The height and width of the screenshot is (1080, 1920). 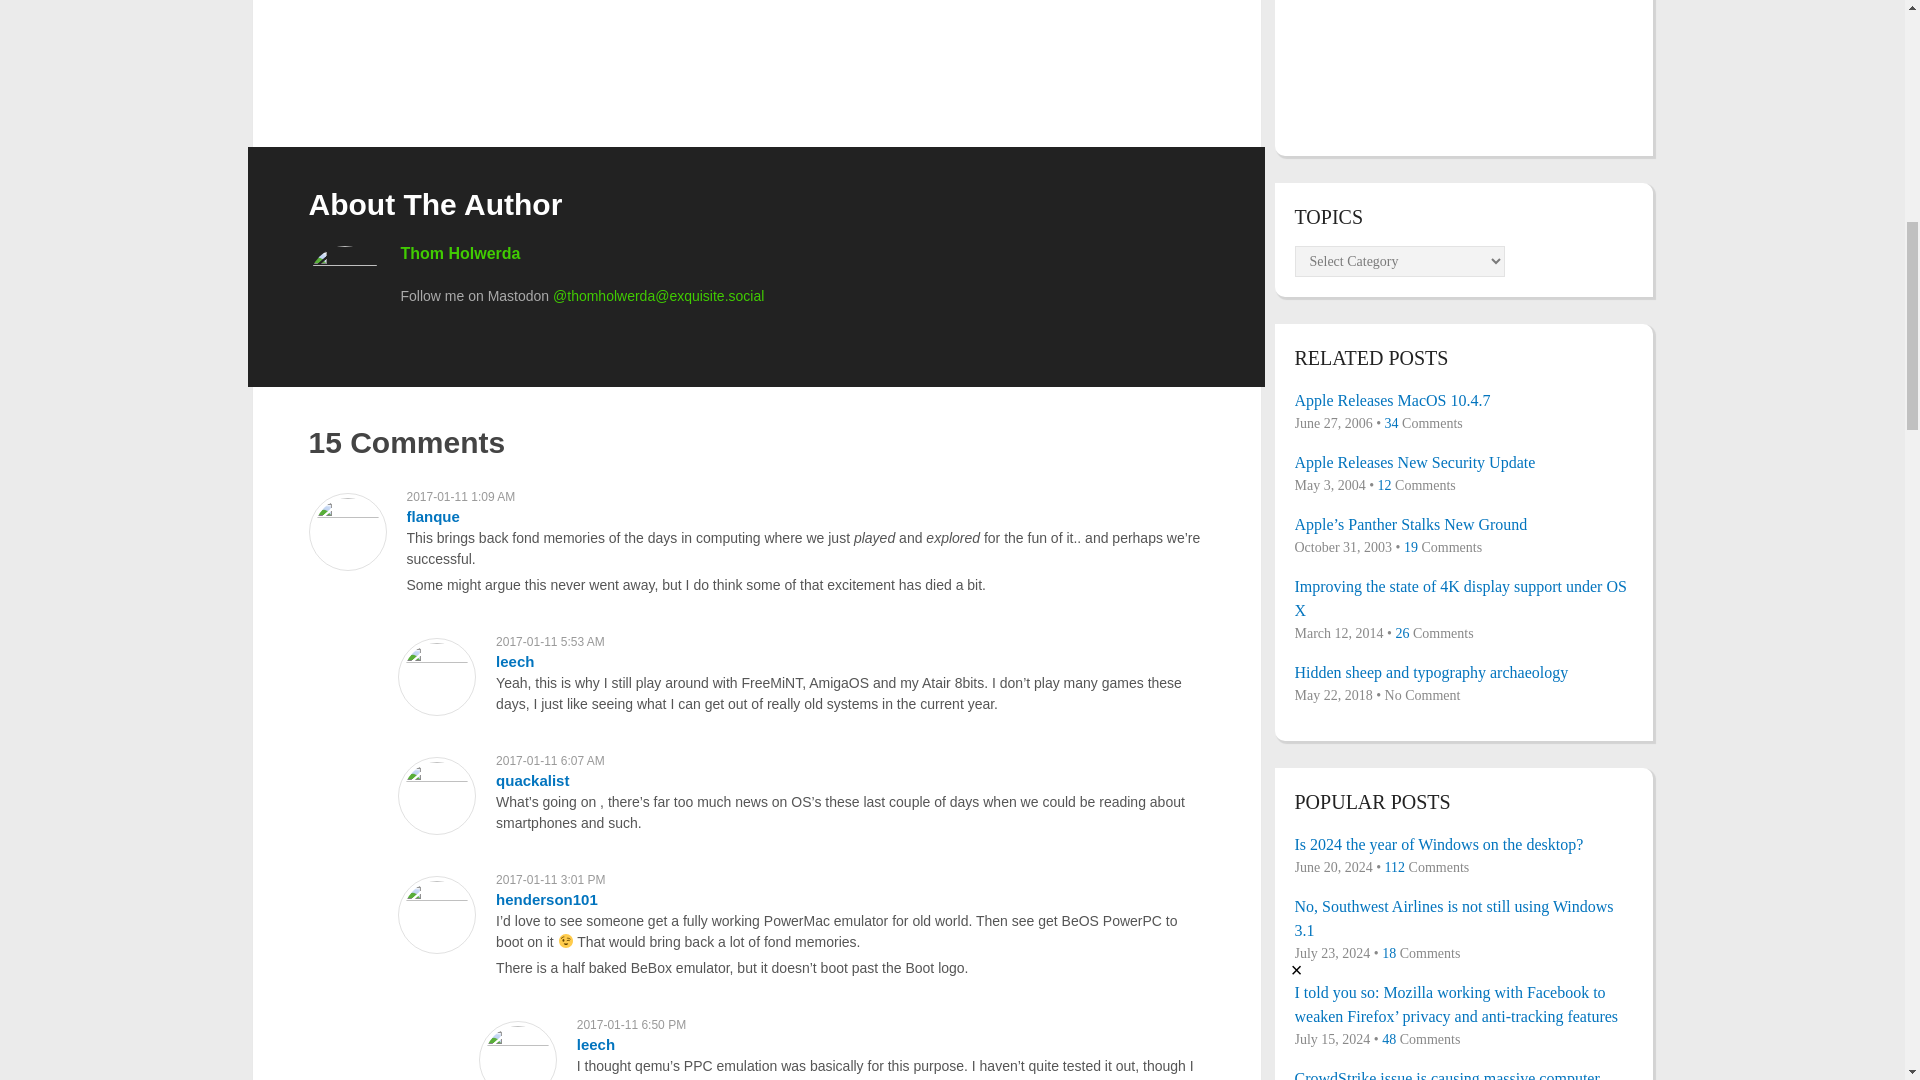 What do you see at coordinates (546, 900) in the screenshot?
I see `henderson101` at bounding box center [546, 900].